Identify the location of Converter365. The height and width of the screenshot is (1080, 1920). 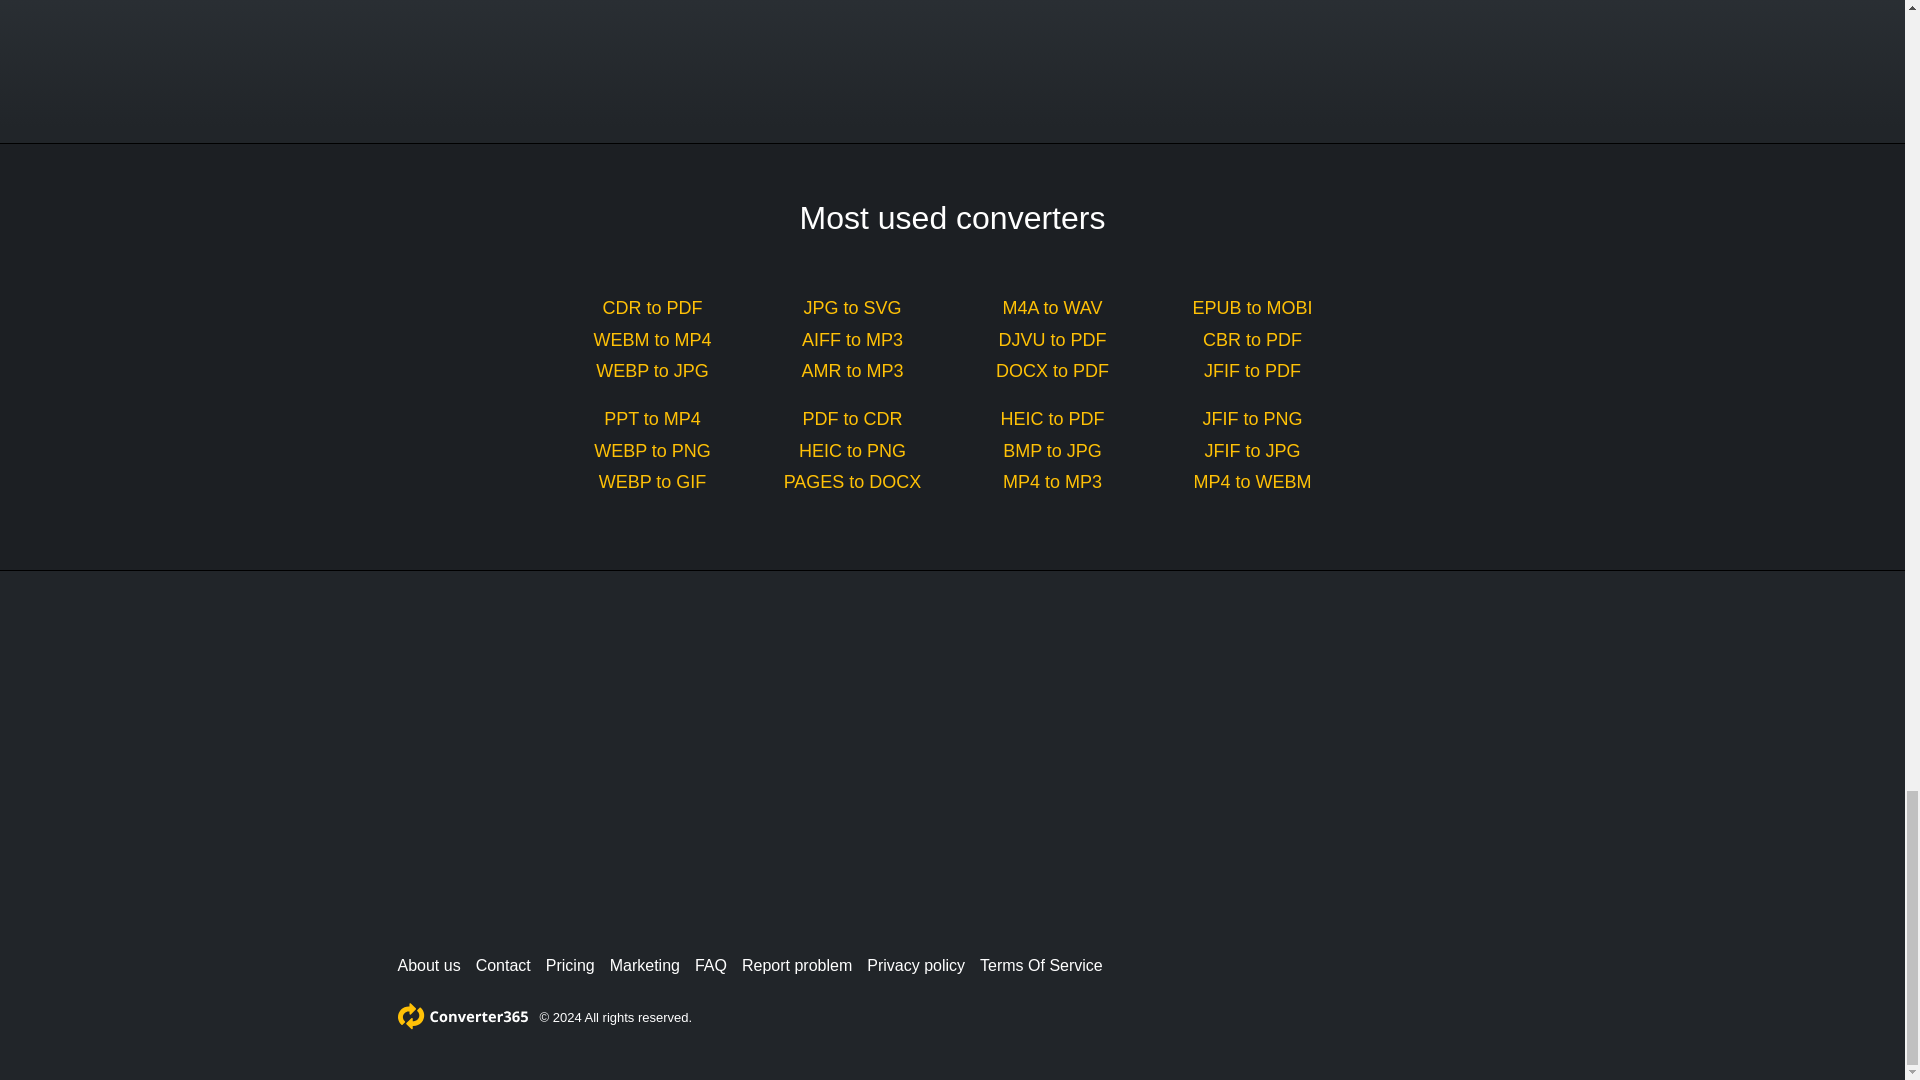
(462, 1016).